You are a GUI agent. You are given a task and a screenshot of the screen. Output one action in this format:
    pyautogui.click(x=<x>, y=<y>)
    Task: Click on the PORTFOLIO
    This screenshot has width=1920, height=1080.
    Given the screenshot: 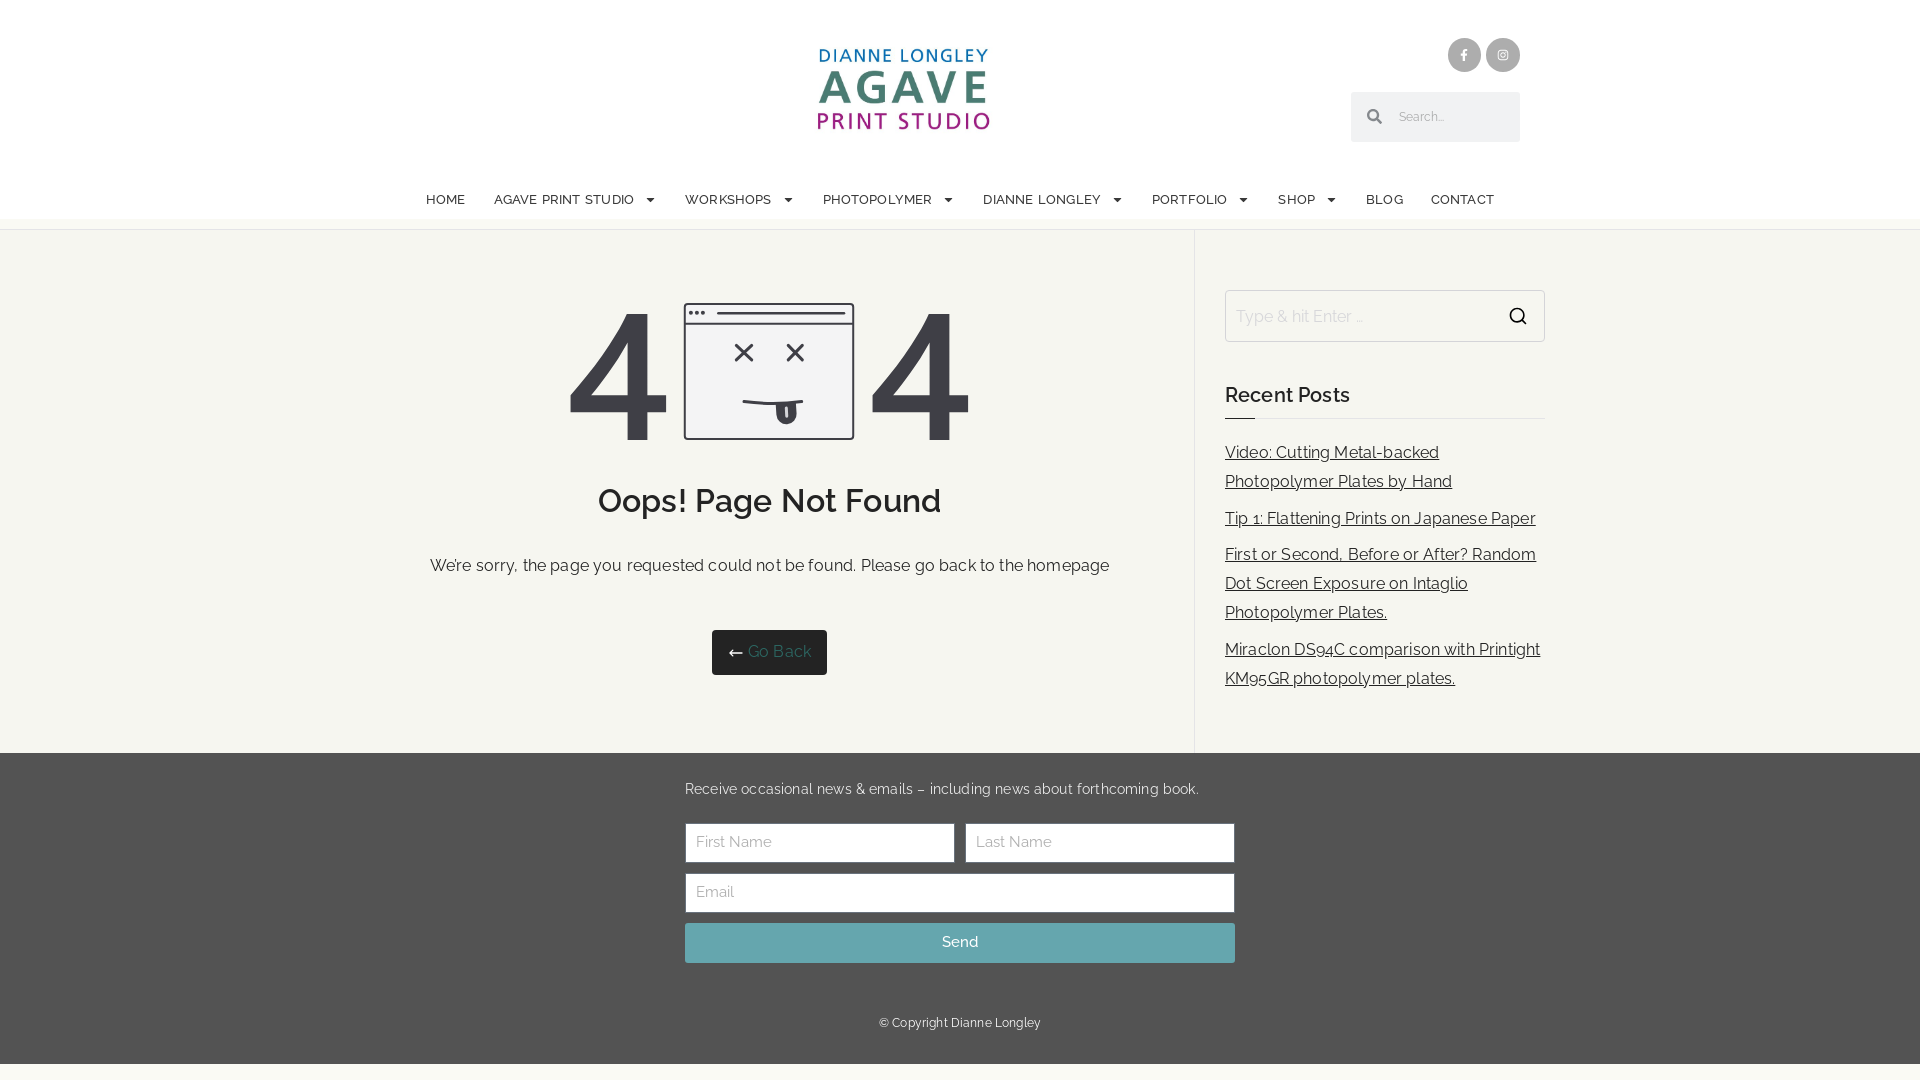 What is the action you would take?
    pyautogui.click(x=1201, y=200)
    